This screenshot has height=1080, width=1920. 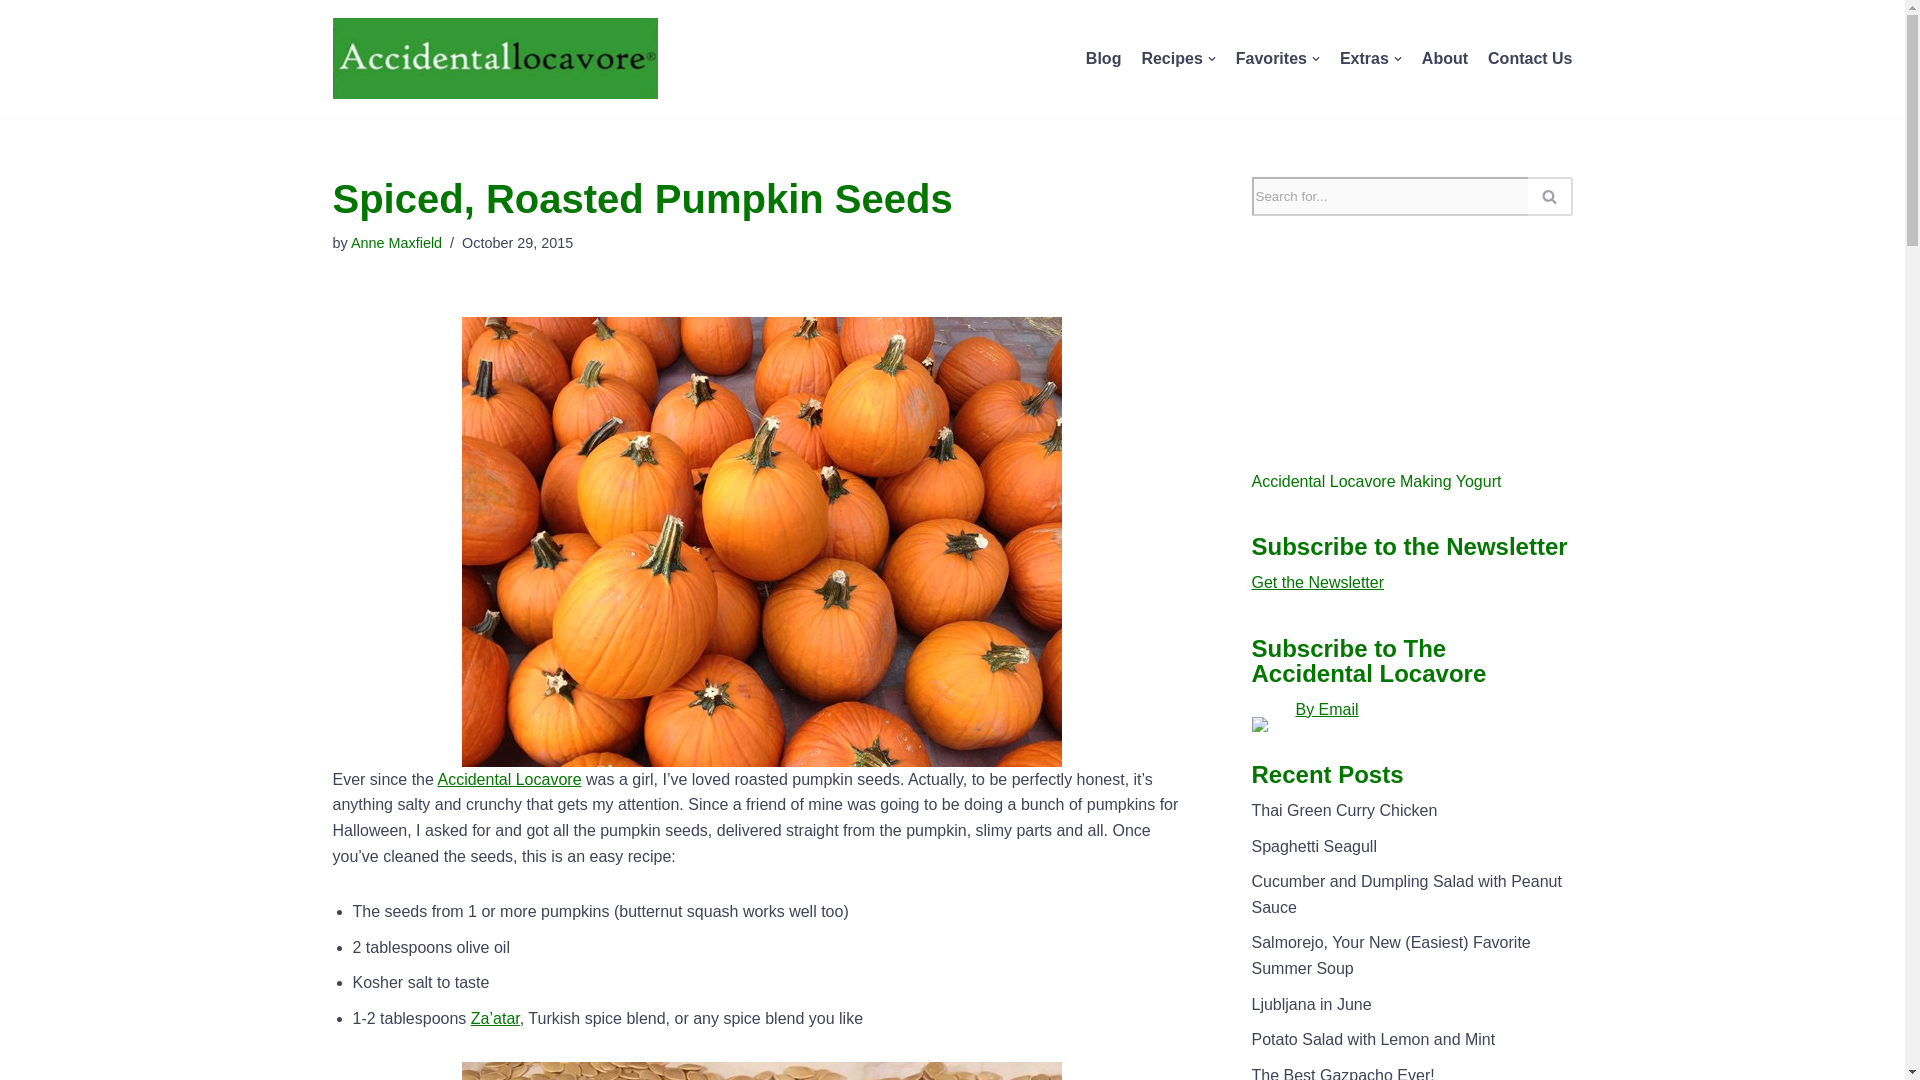 What do you see at coordinates (396, 242) in the screenshot?
I see `Posts by Anne Maxfield` at bounding box center [396, 242].